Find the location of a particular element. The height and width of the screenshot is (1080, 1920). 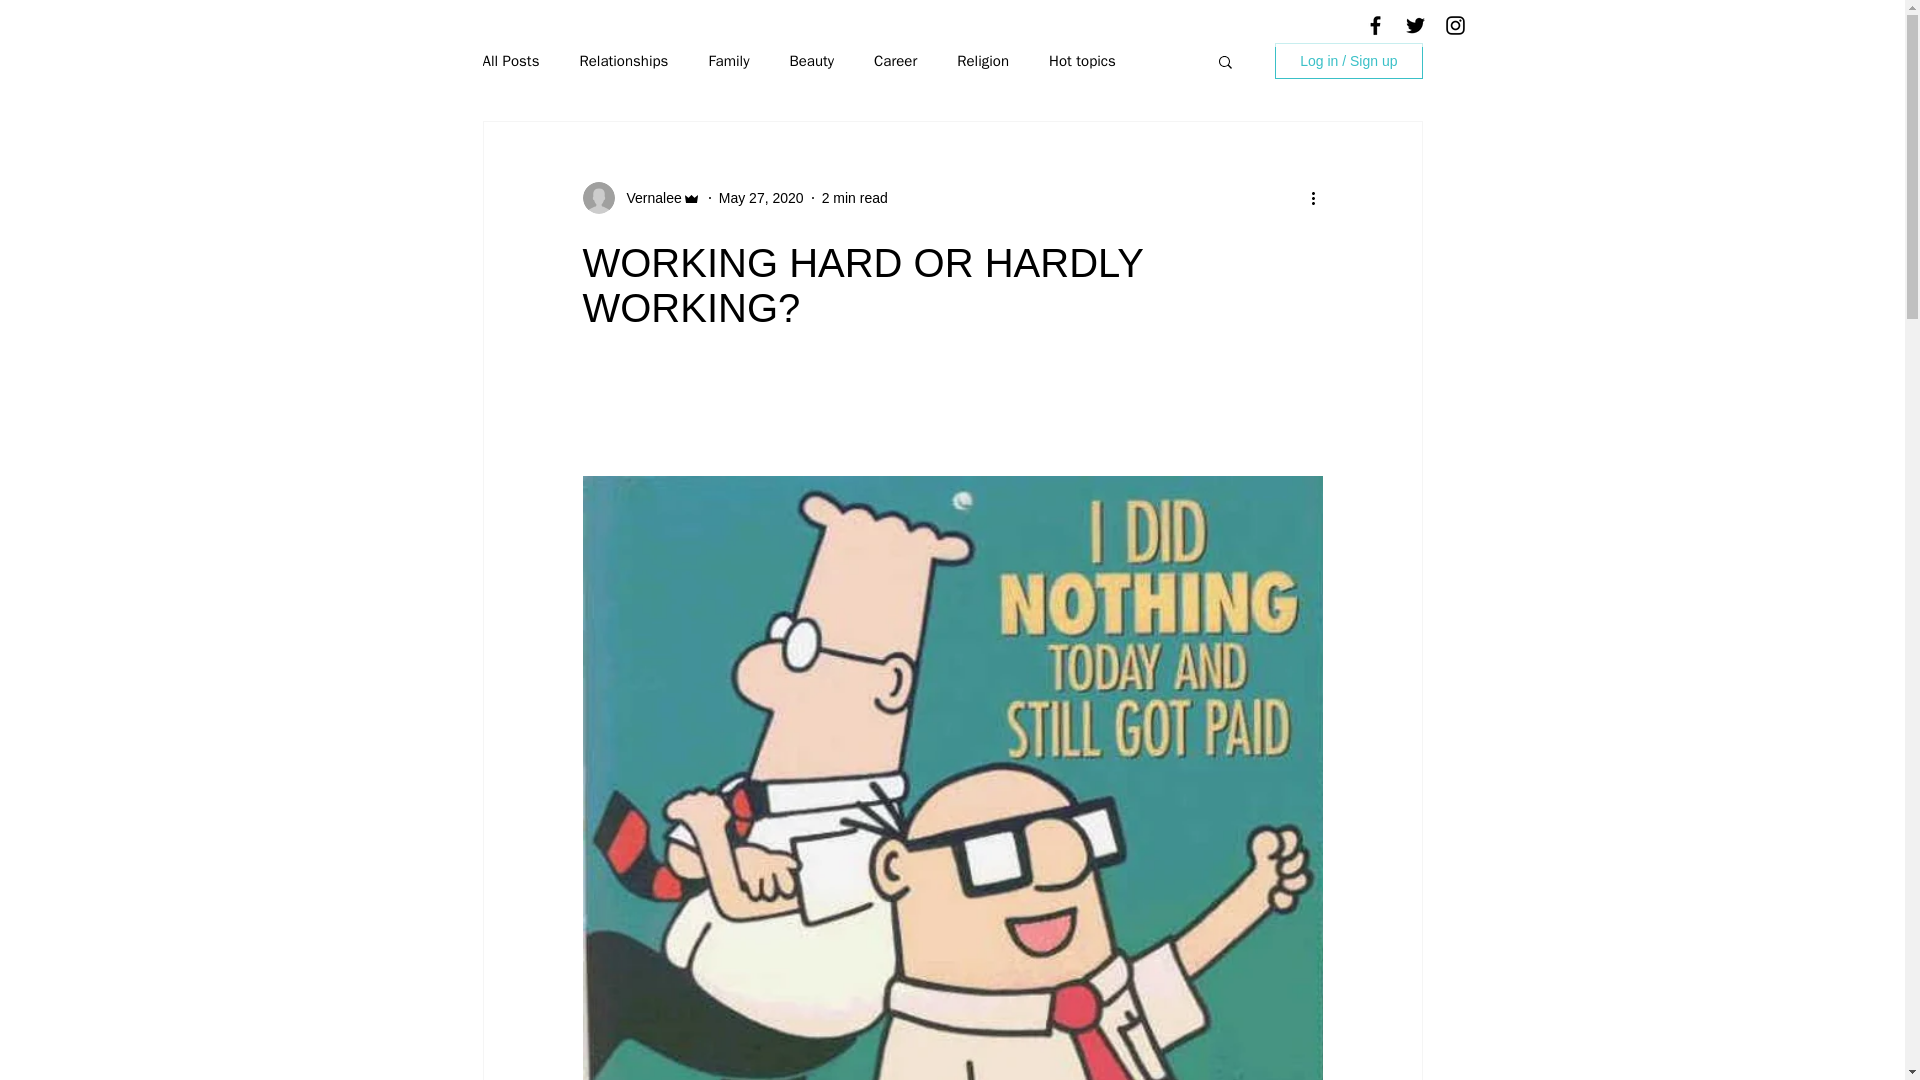

Hot topics is located at coordinates (1082, 61).